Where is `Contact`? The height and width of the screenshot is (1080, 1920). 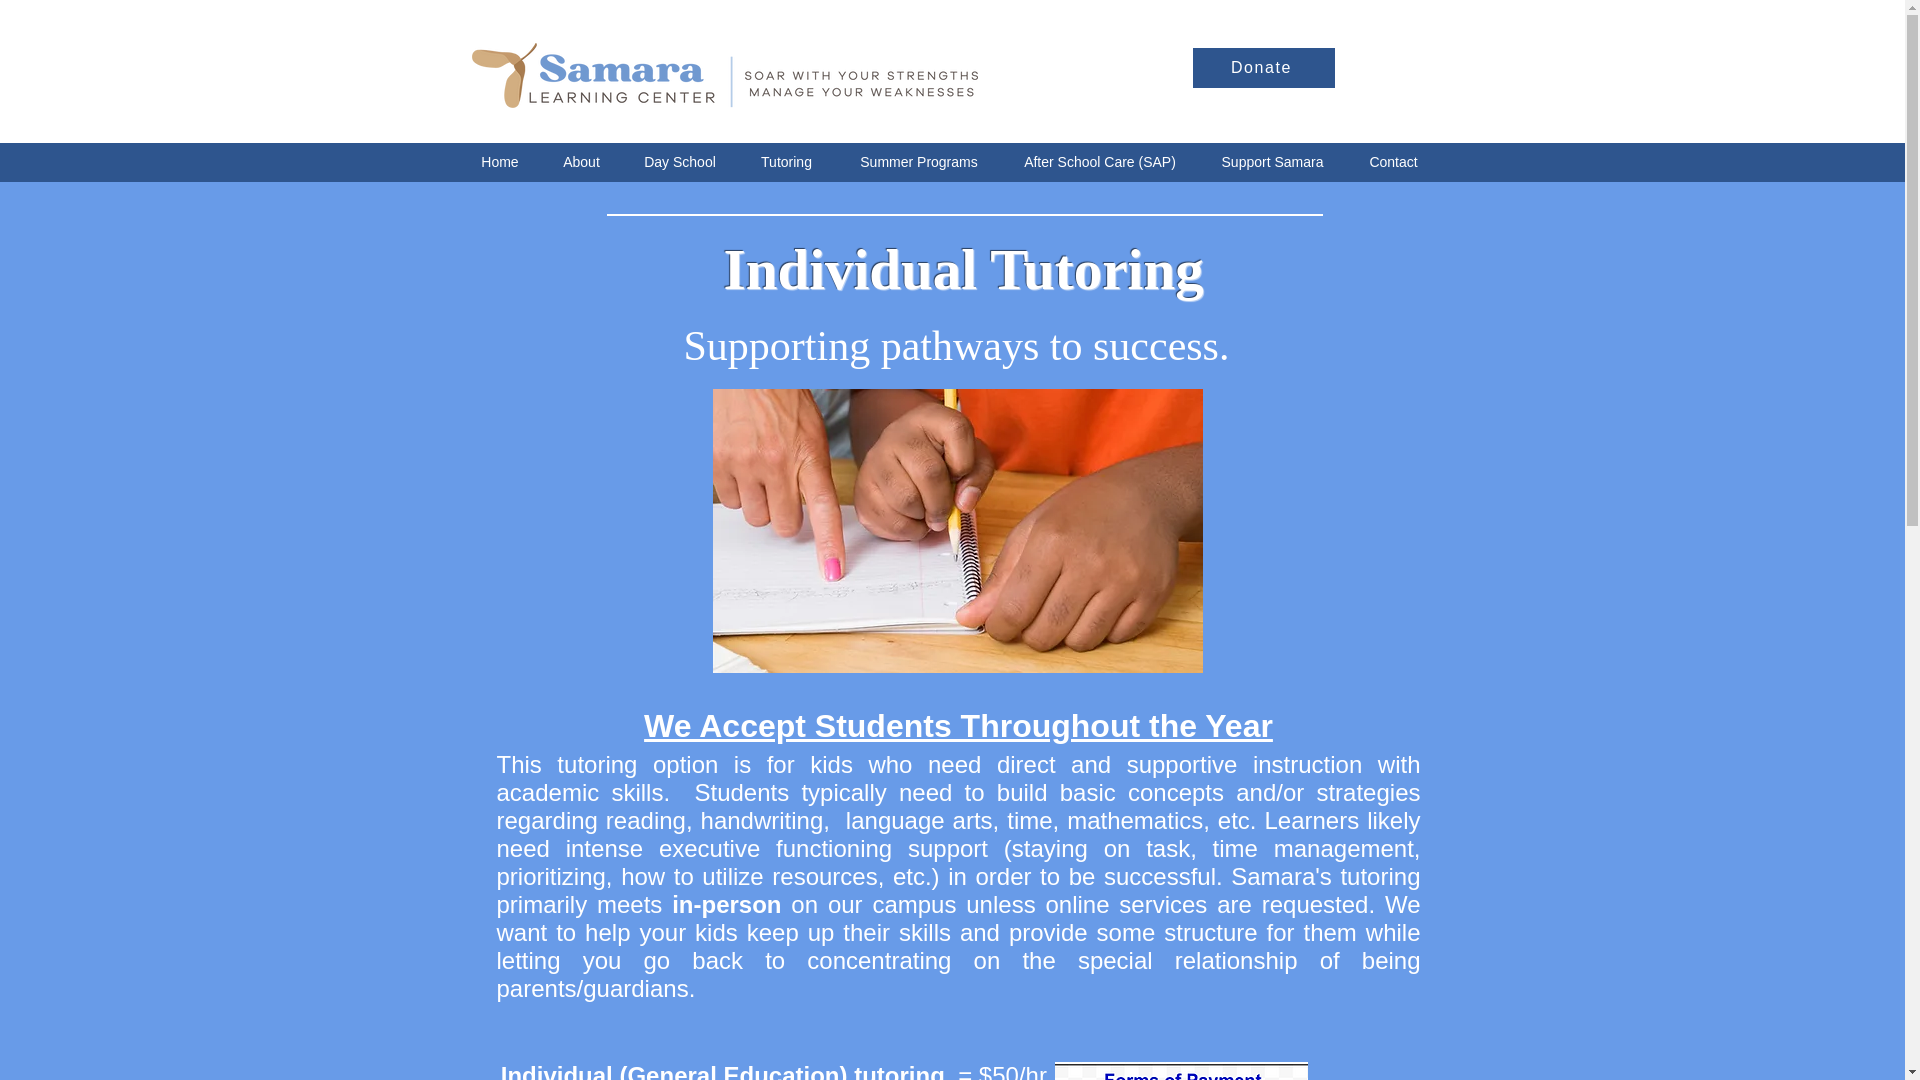 Contact is located at coordinates (1394, 162).